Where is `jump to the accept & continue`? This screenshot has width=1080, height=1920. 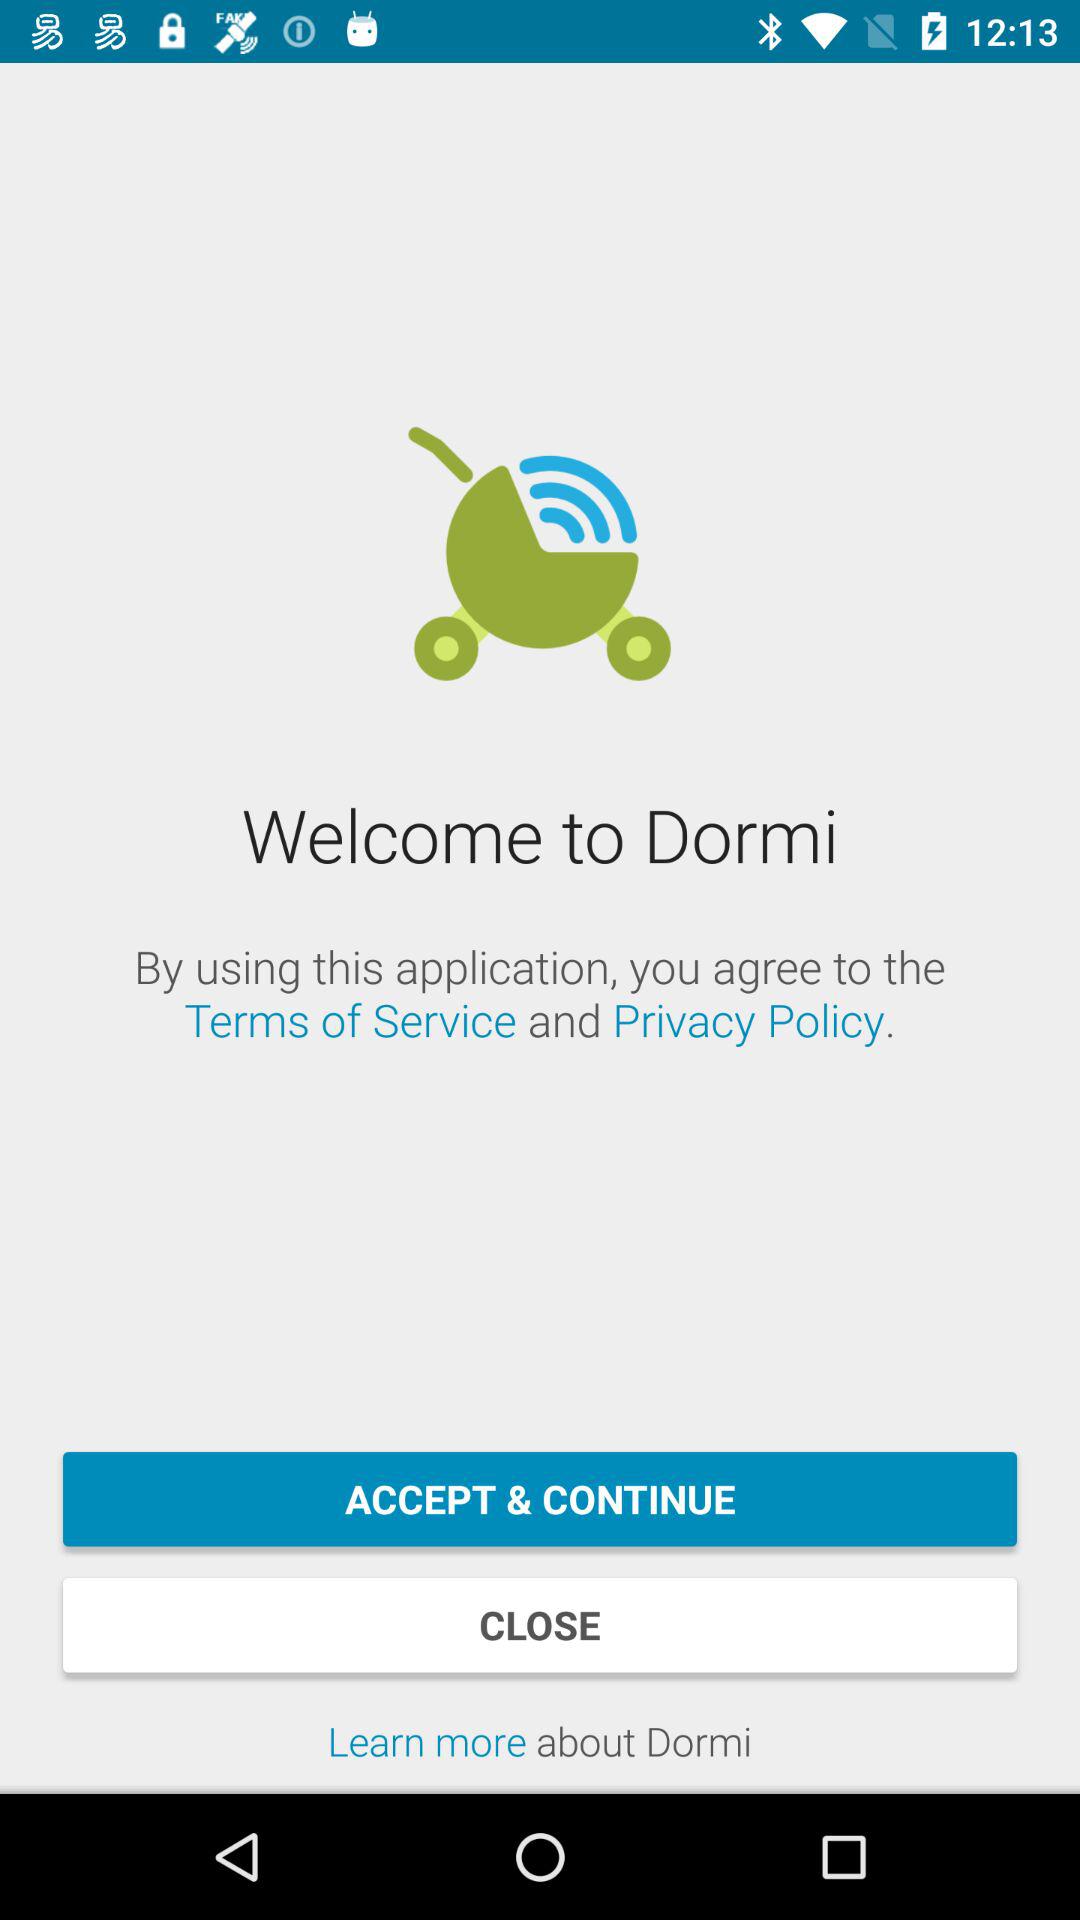
jump to the accept & continue is located at coordinates (540, 1499).